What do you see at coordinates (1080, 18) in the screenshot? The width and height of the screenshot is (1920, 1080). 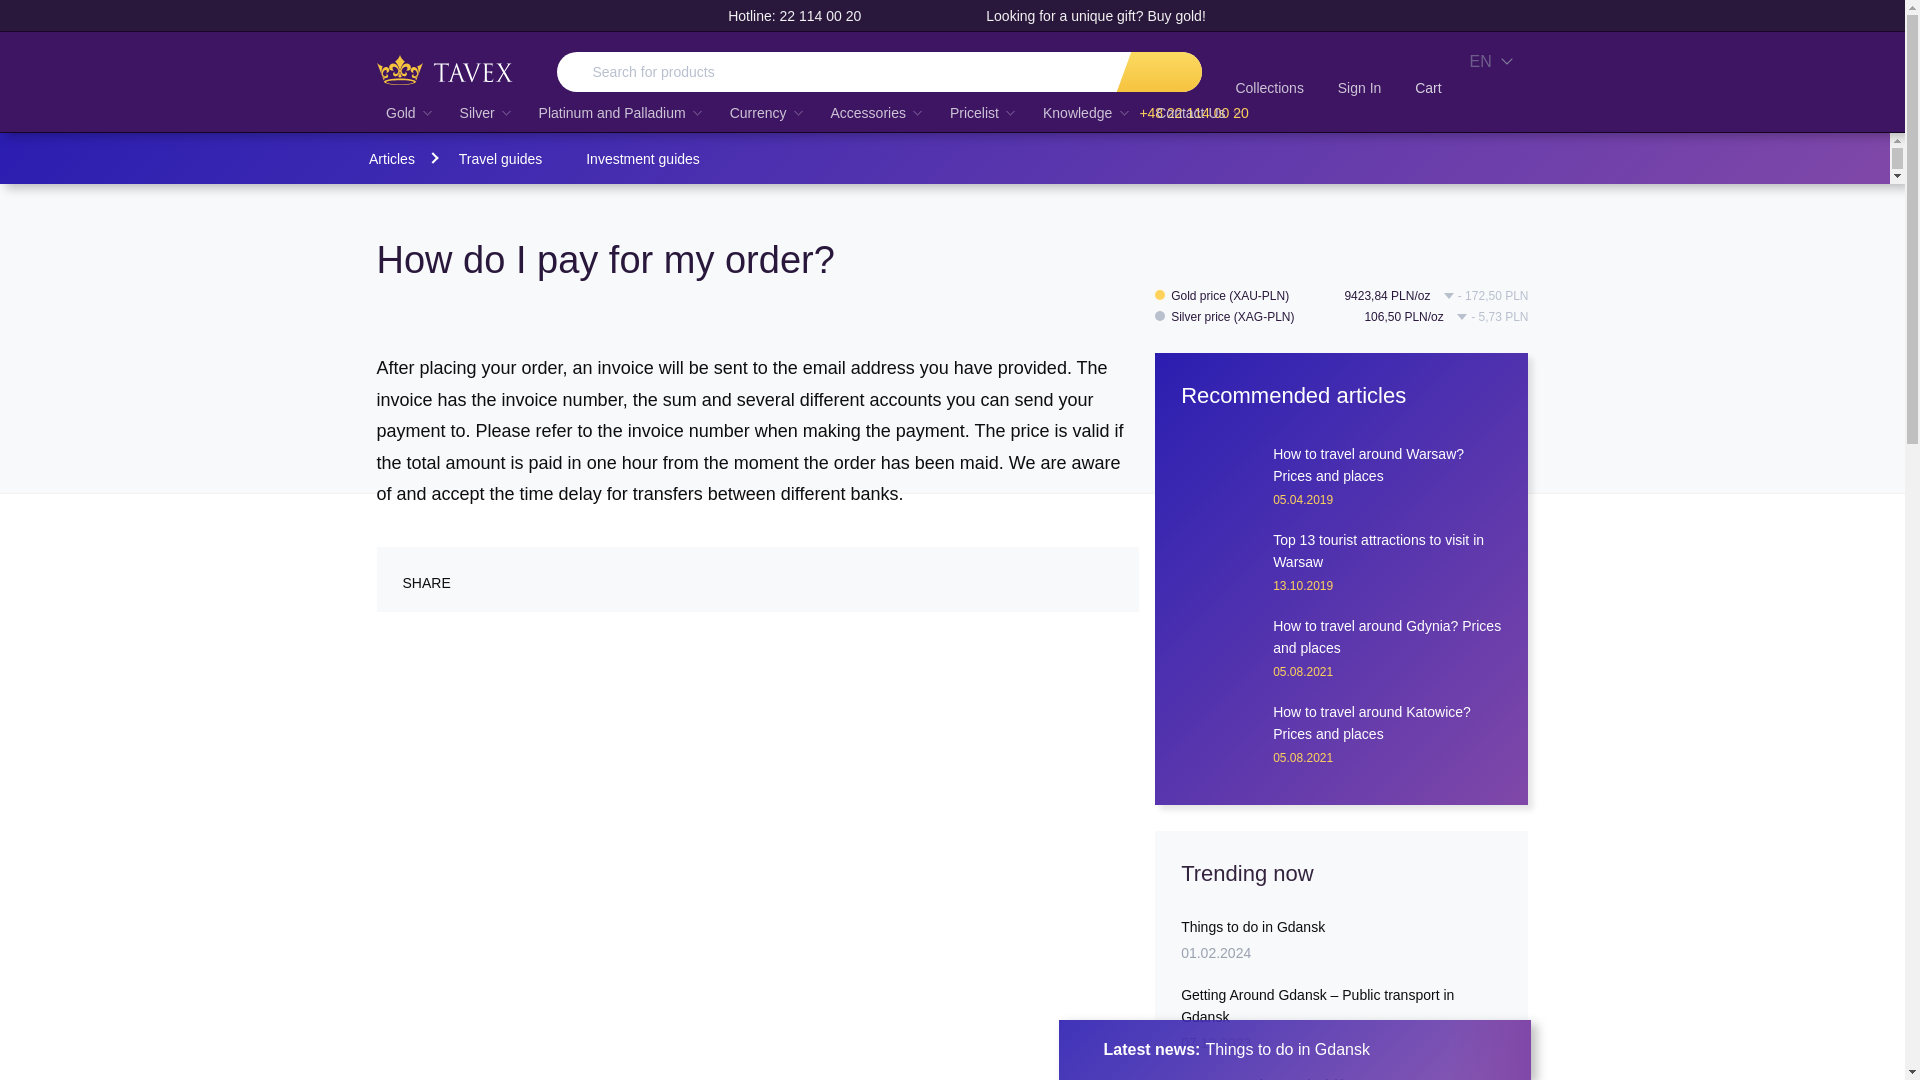 I see `Looking for a unique gift? Buy gold!` at bounding box center [1080, 18].